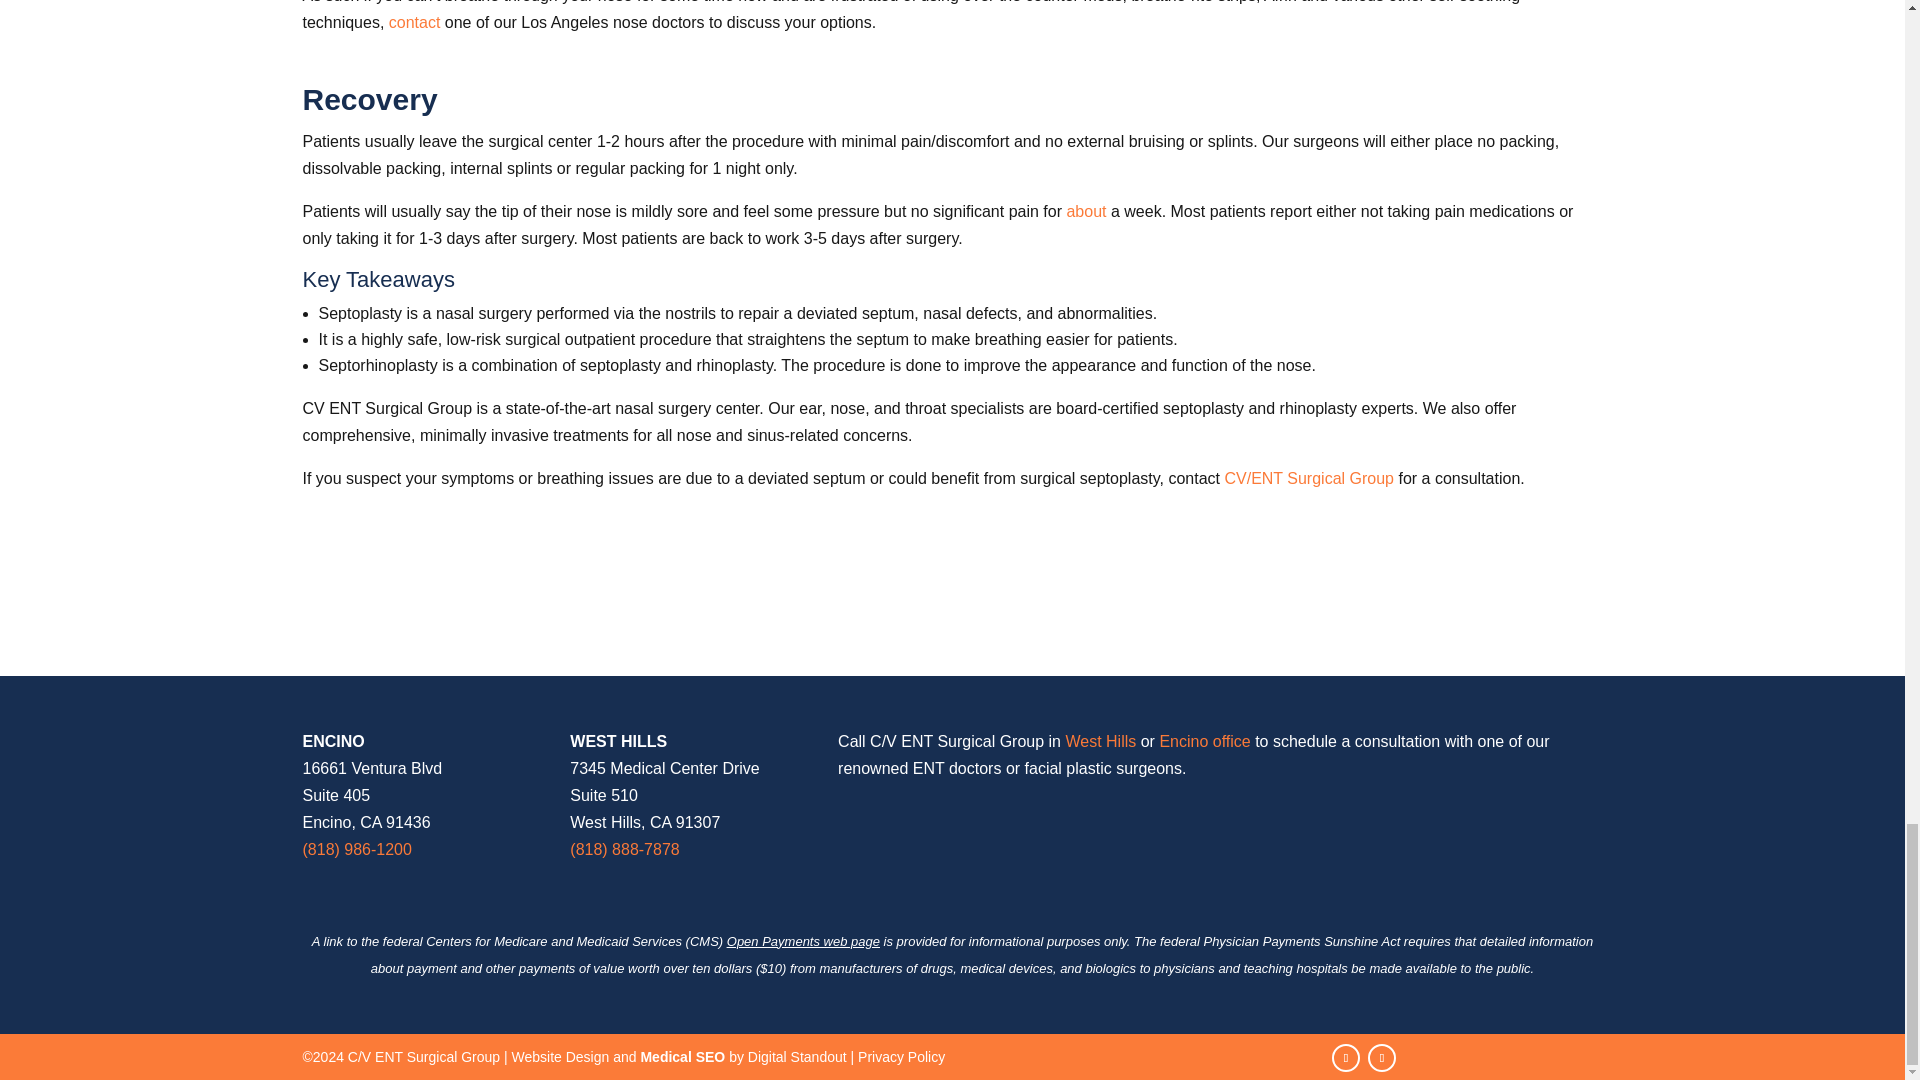 The image size is (1920, 1080). Describe the element at coordinates (1346, 1058) in the screenshot. I see `Follow on Facebook` at that location.